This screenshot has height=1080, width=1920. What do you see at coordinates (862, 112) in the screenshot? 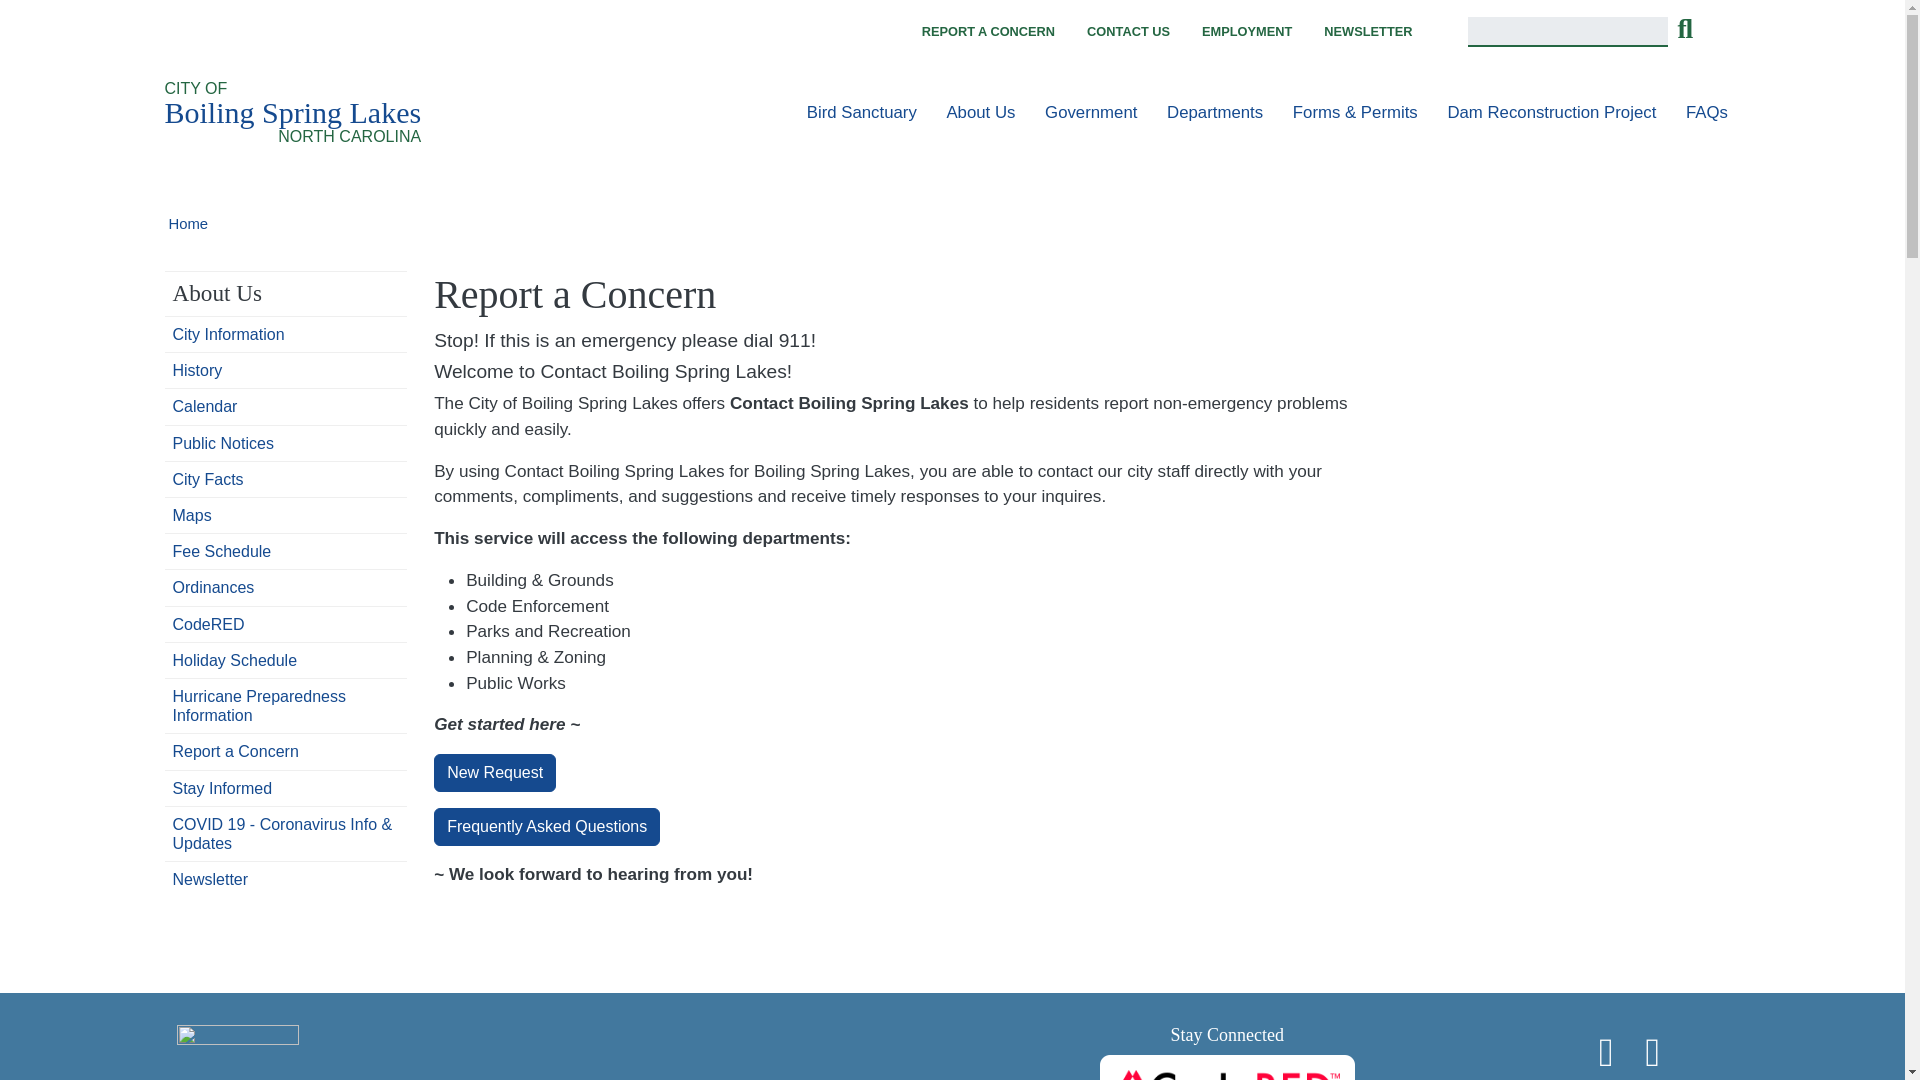
I see `Bird Sanctuary` at bounding box center [862, 112].